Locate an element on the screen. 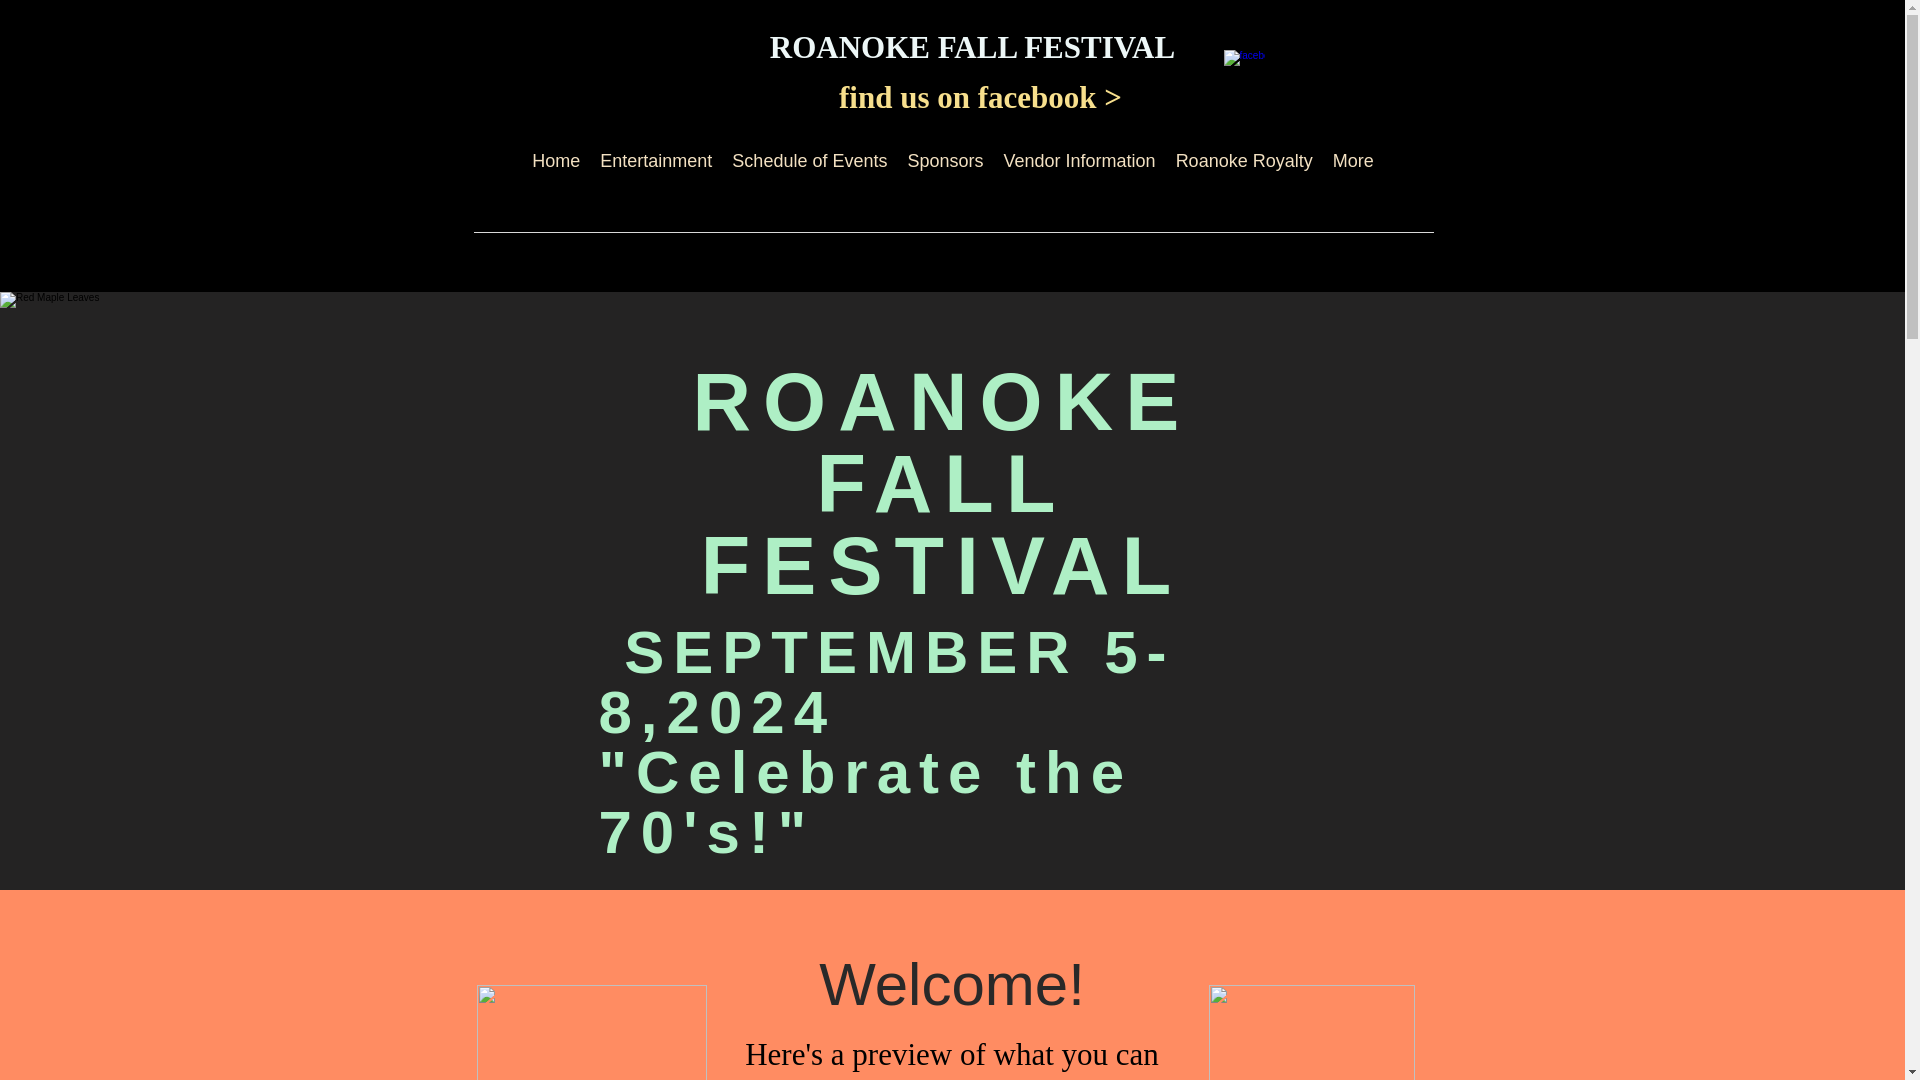 Image resolution: width=1920 pixels, height=1080 pixels. Roanoke Royalty is located at coordinates (1244, 179).